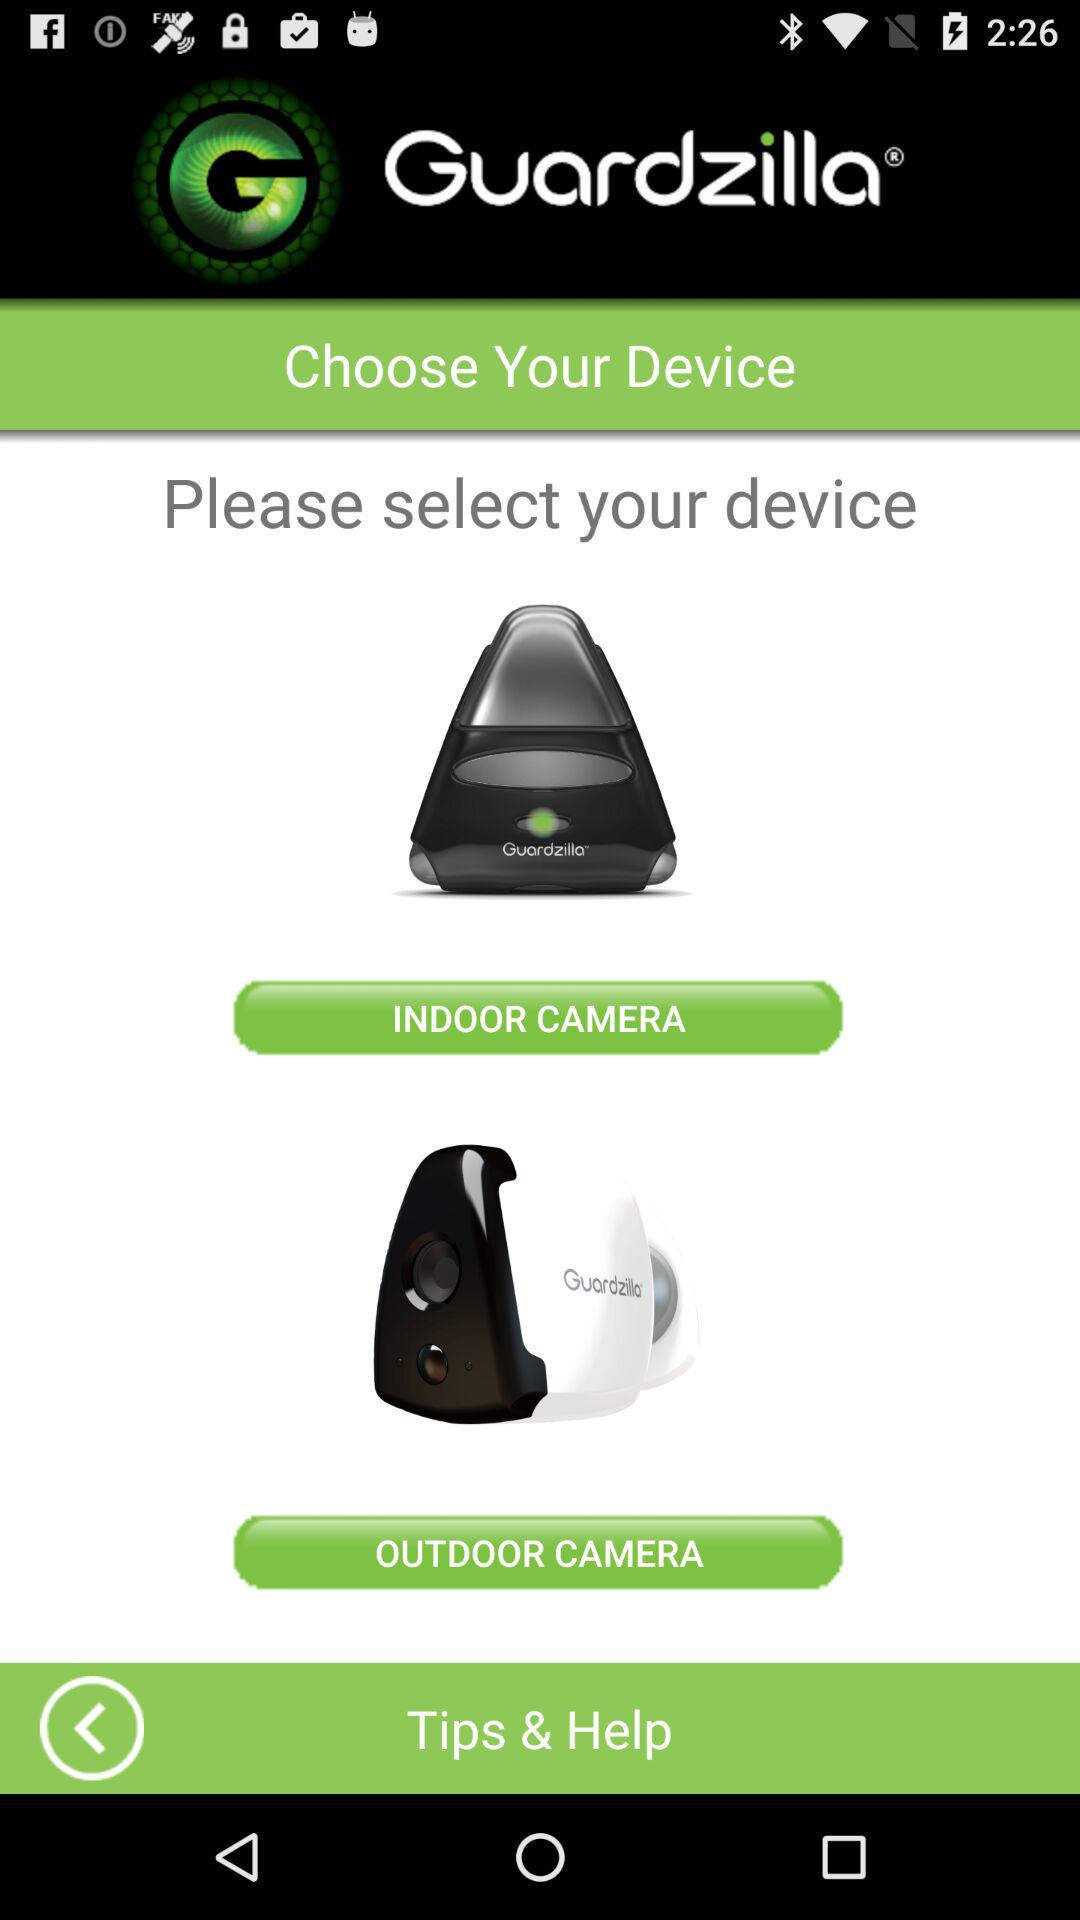 The width and height of the screenshot is (1080, 1920). I want to click on select device, so click(540, 1284).